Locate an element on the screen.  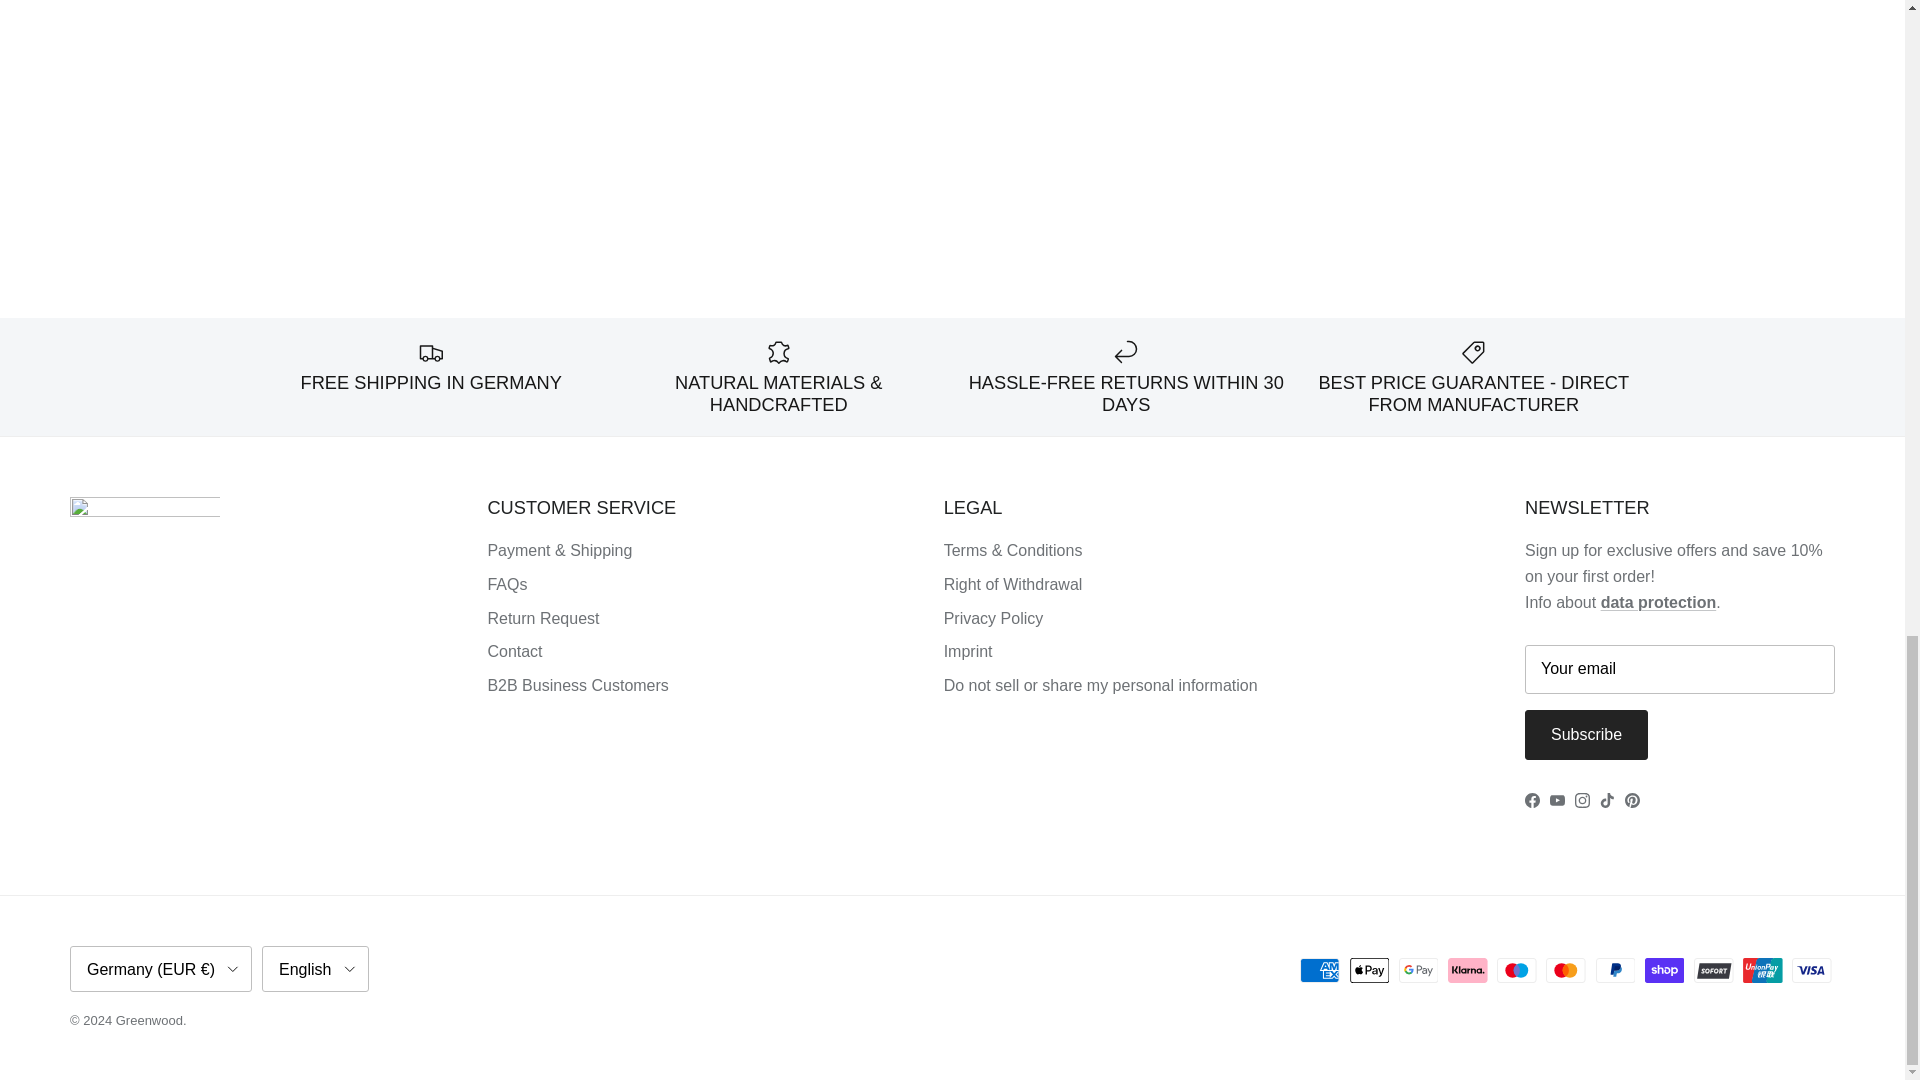
Klarna is located at coordinates (1468, 970).